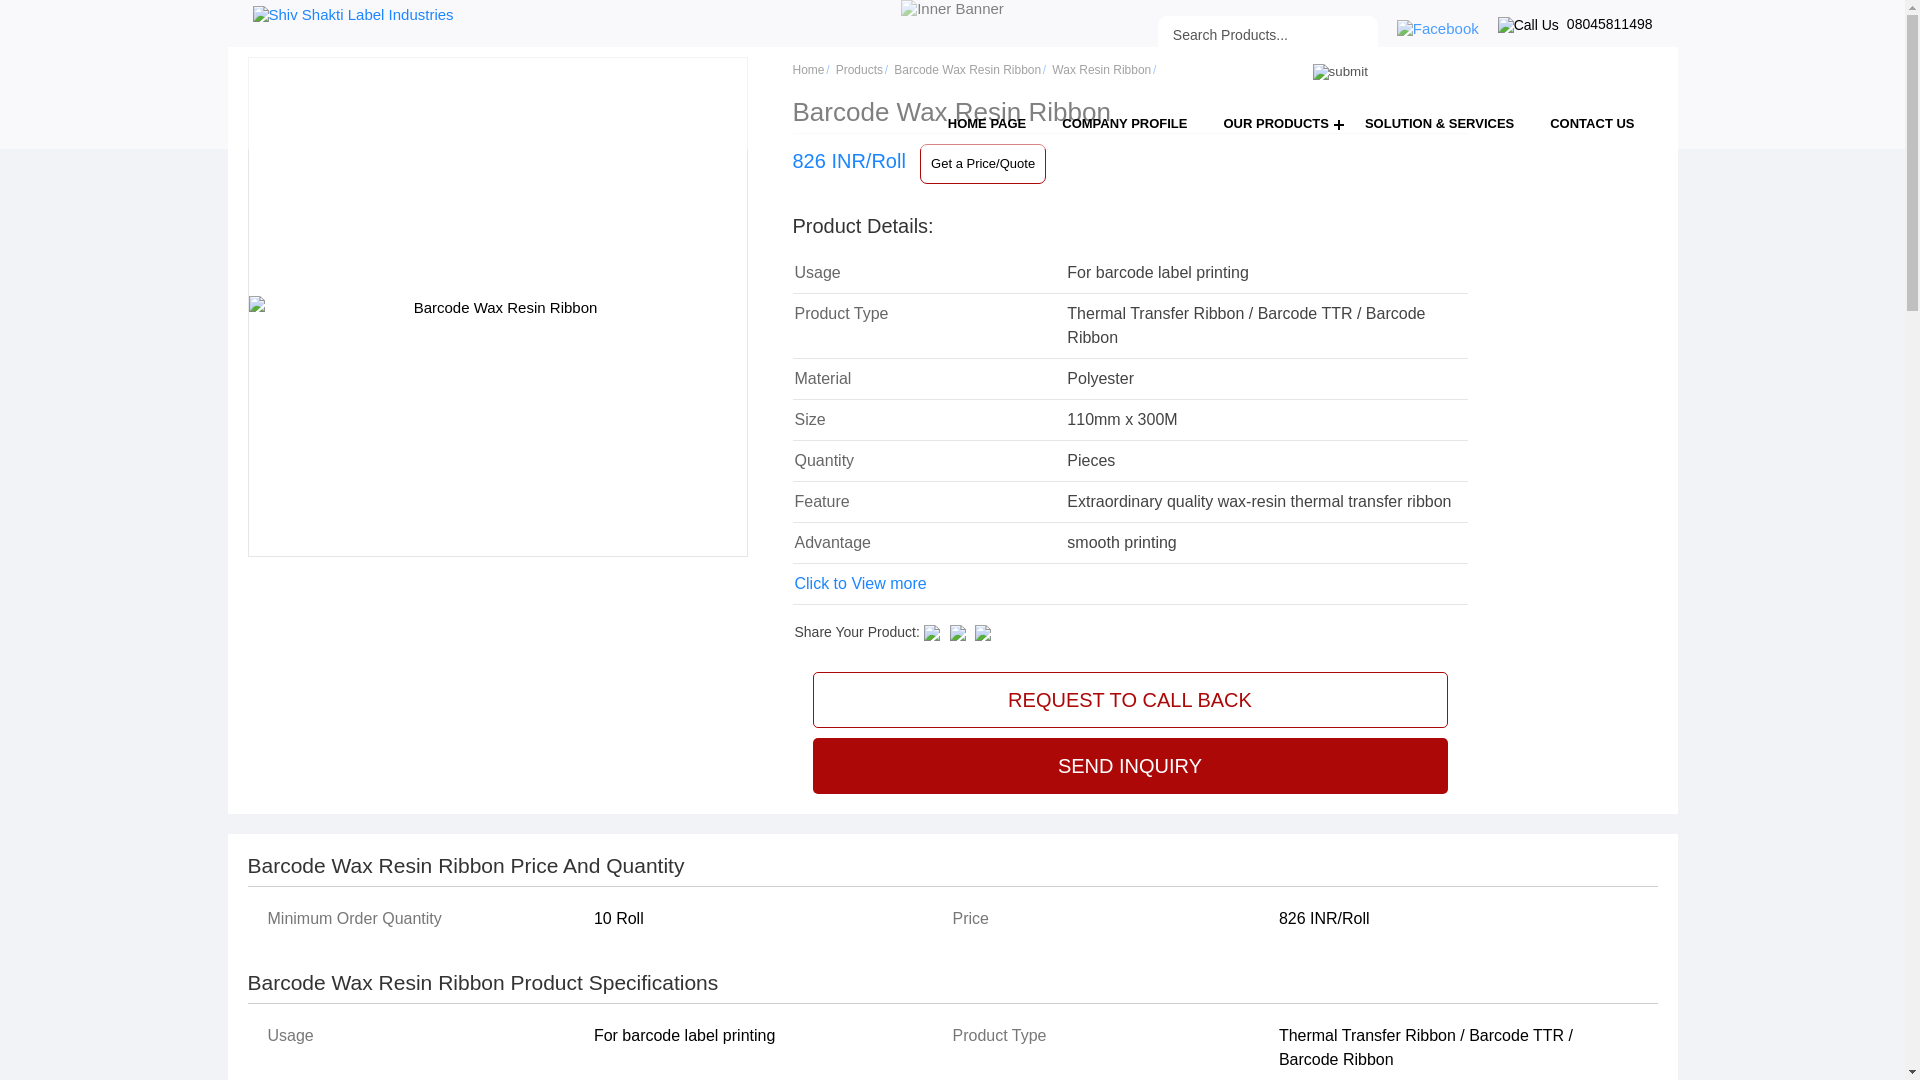 This screenshot has width=1920, height=1080. What do you see at coordinates (1438, 28) in the screenshot?
I see `Facebook` at bounding box center [1438, 28].